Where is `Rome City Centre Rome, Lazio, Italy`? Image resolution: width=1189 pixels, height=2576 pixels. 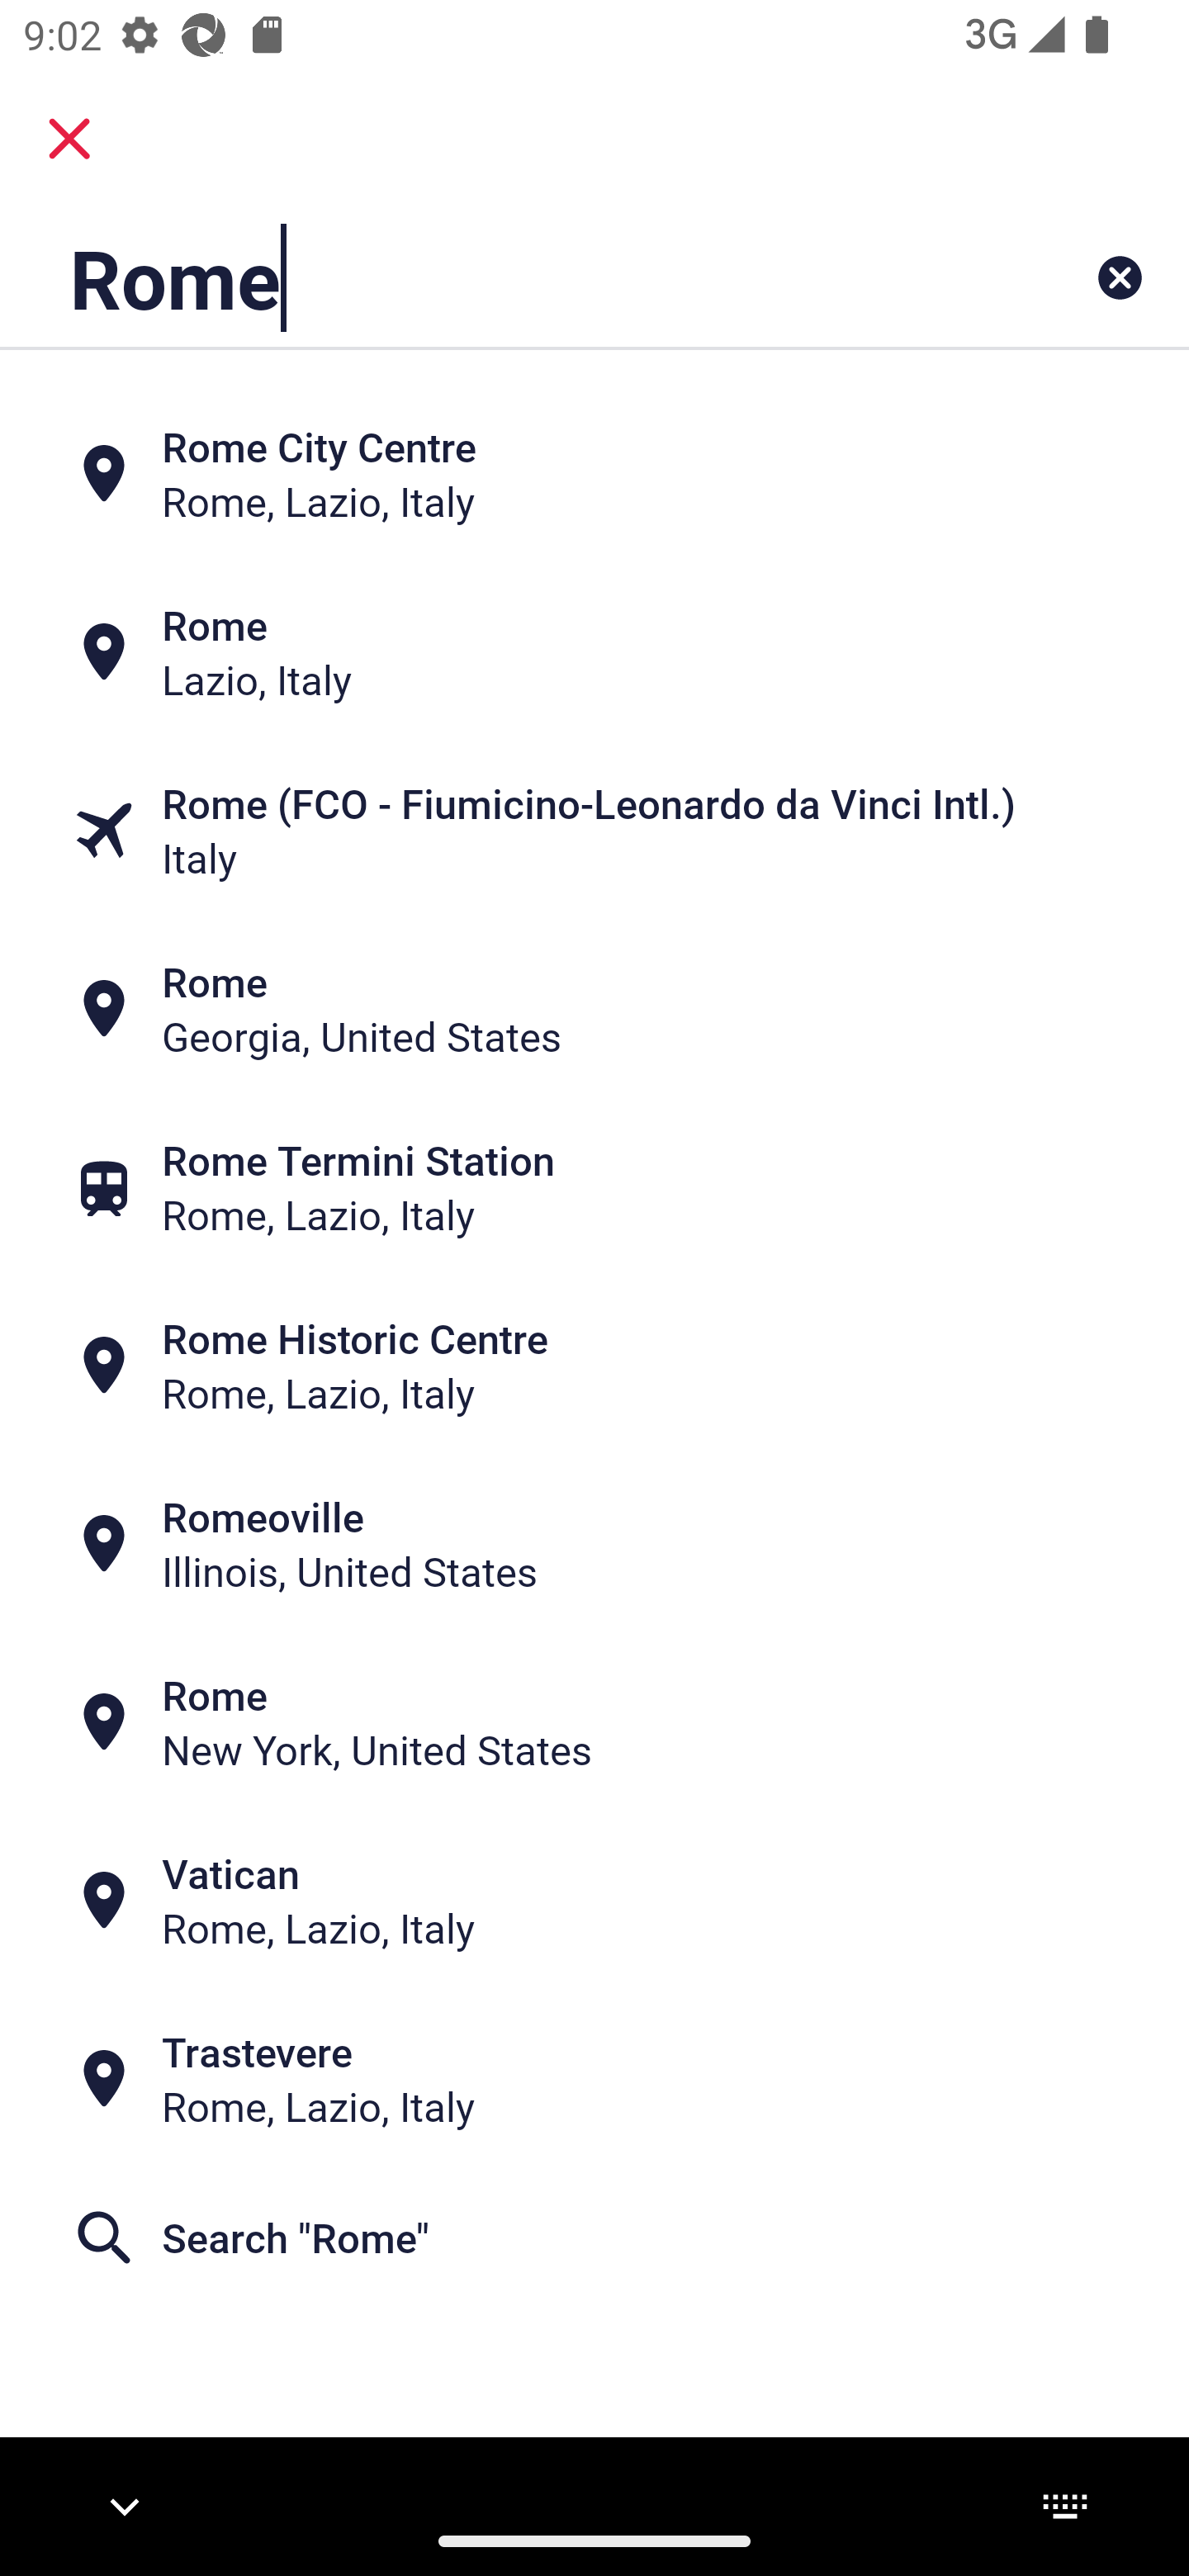
Rome City Centre Rome, Lazio, Italy is located at coordinates (594, 474).